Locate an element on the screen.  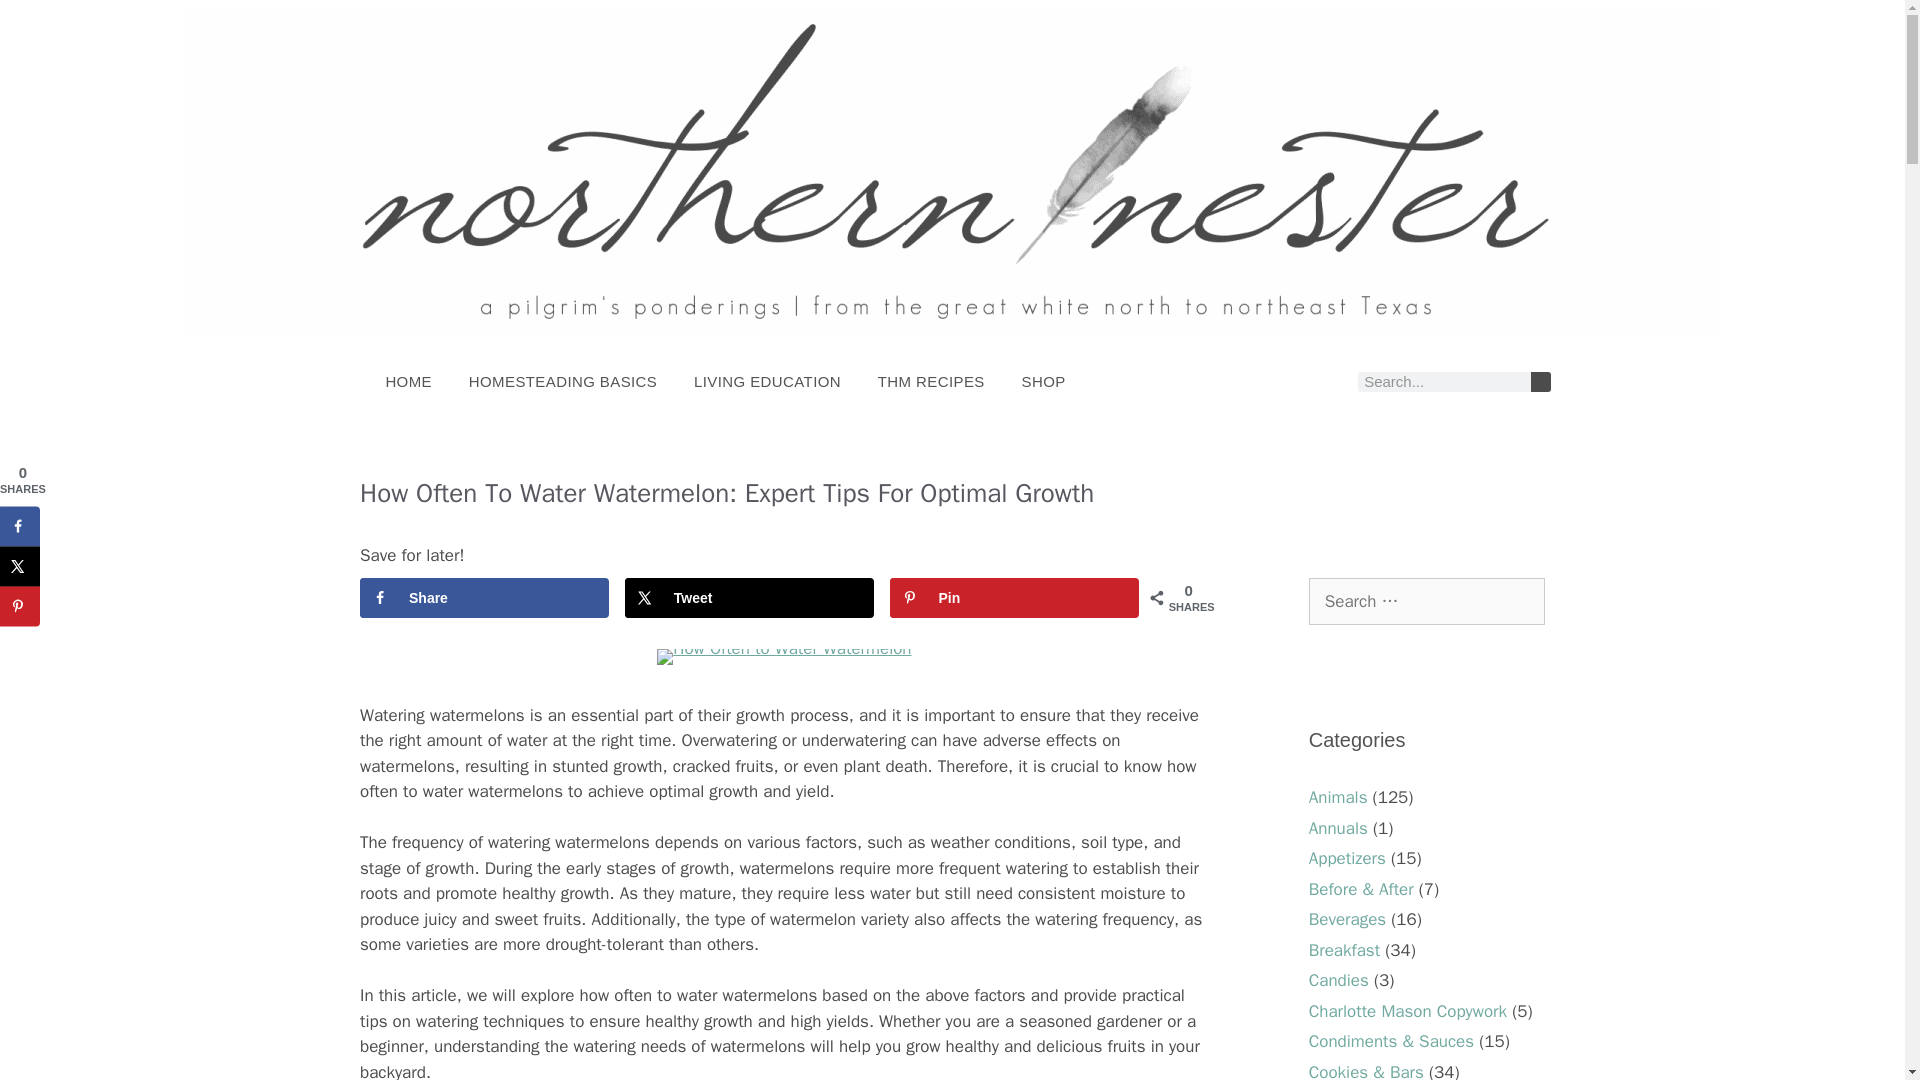
Share on X is located at coordinates (749, 597).